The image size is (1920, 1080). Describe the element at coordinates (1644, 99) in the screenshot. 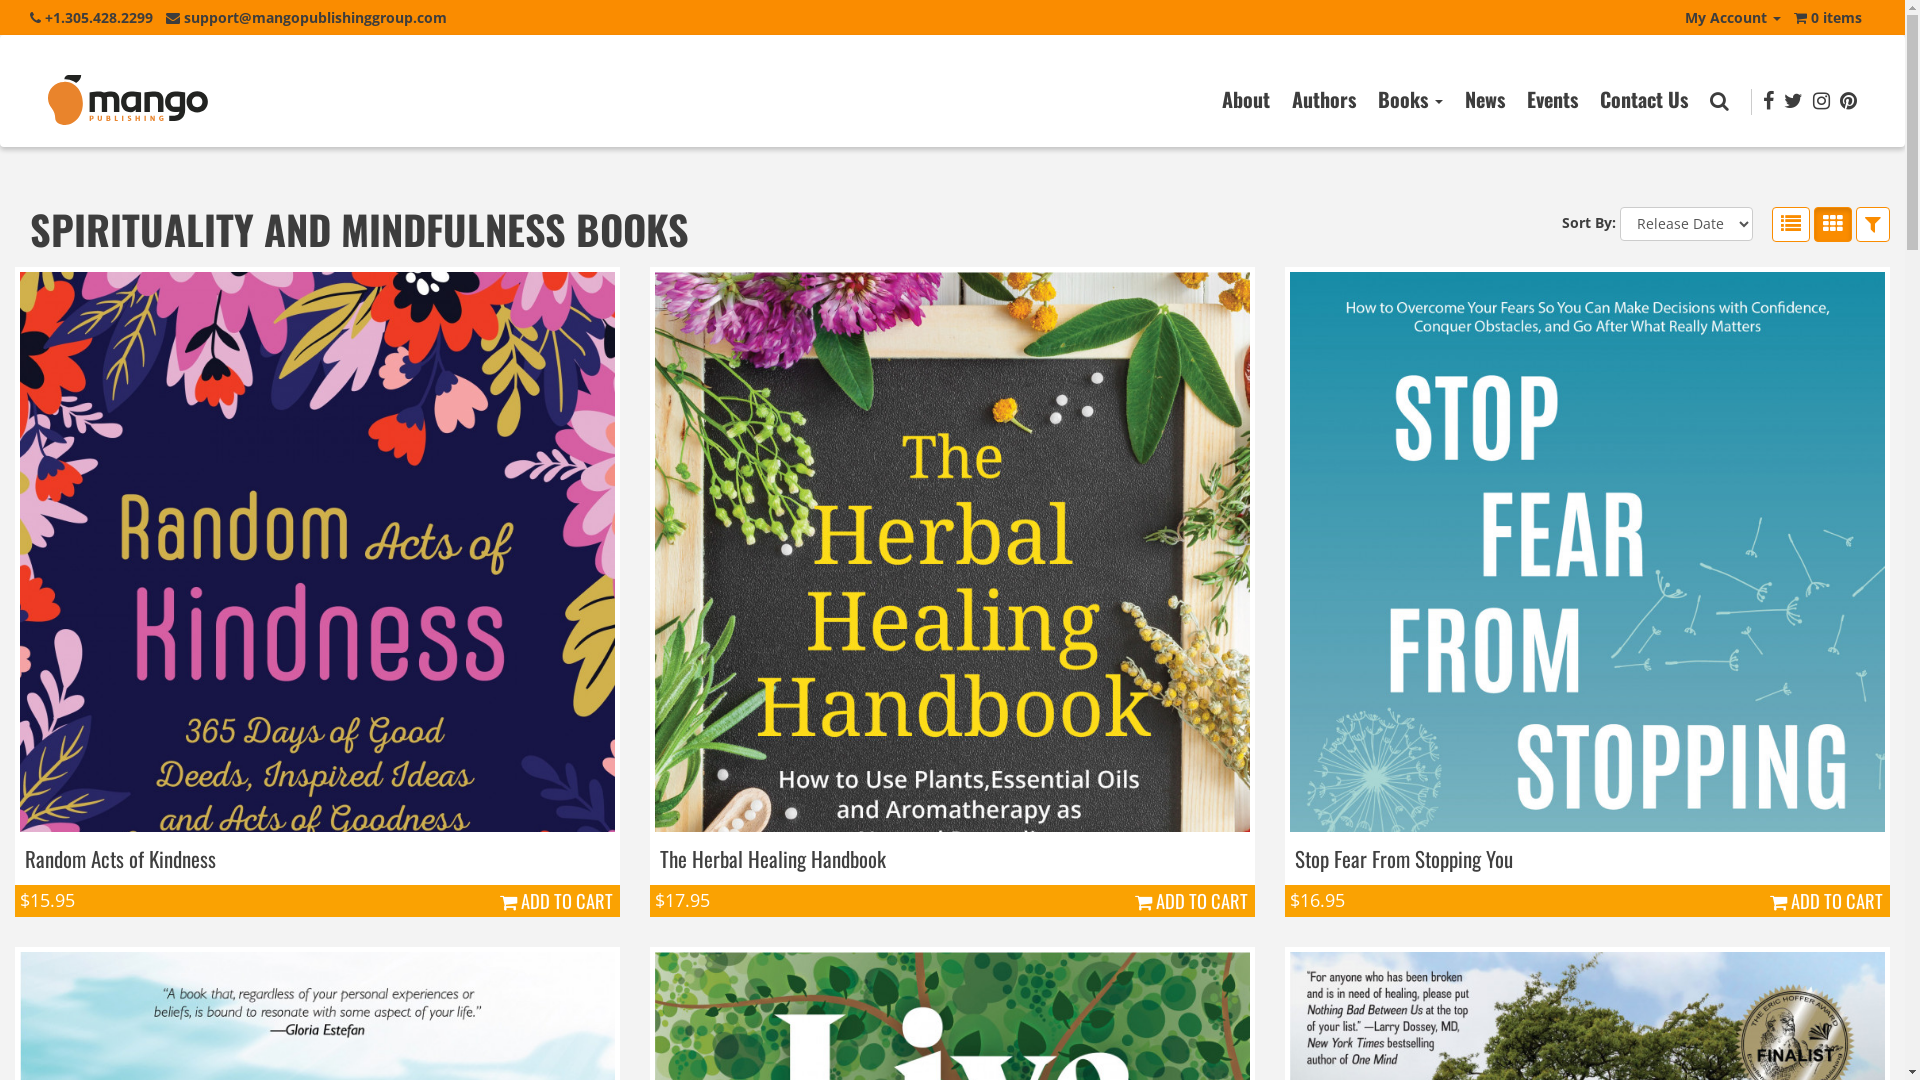

I see `Contact Us` at that location.